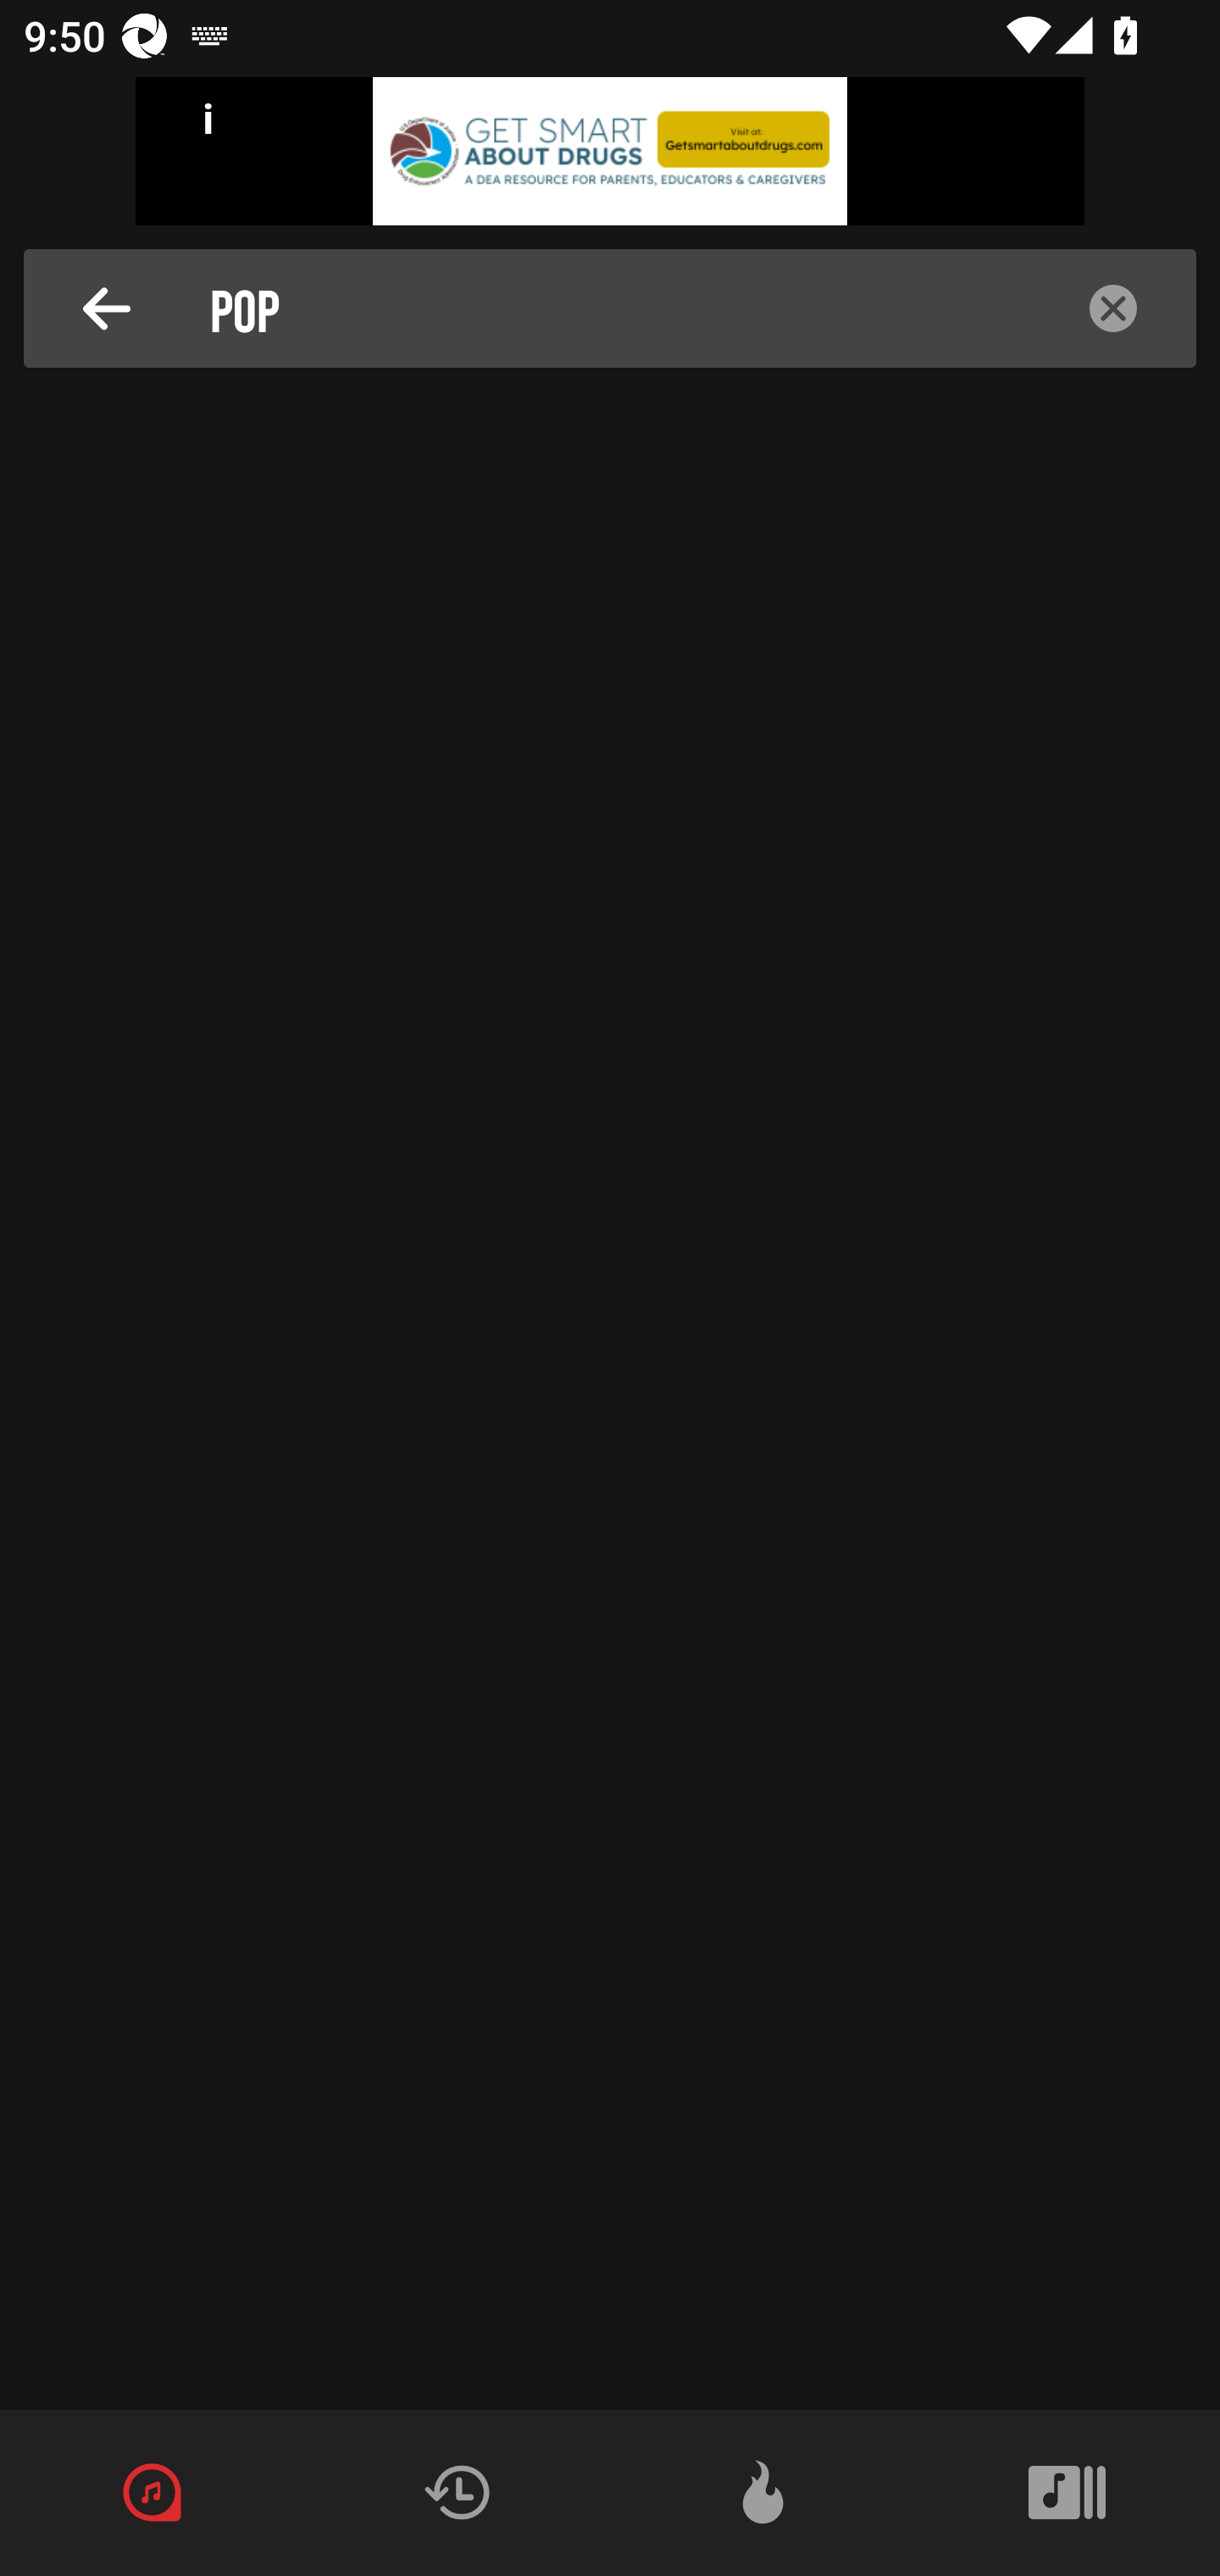  What do you see at coordinates (619, 308) in the screenshot?
I see `Pop` at bounding box center [619, 308].